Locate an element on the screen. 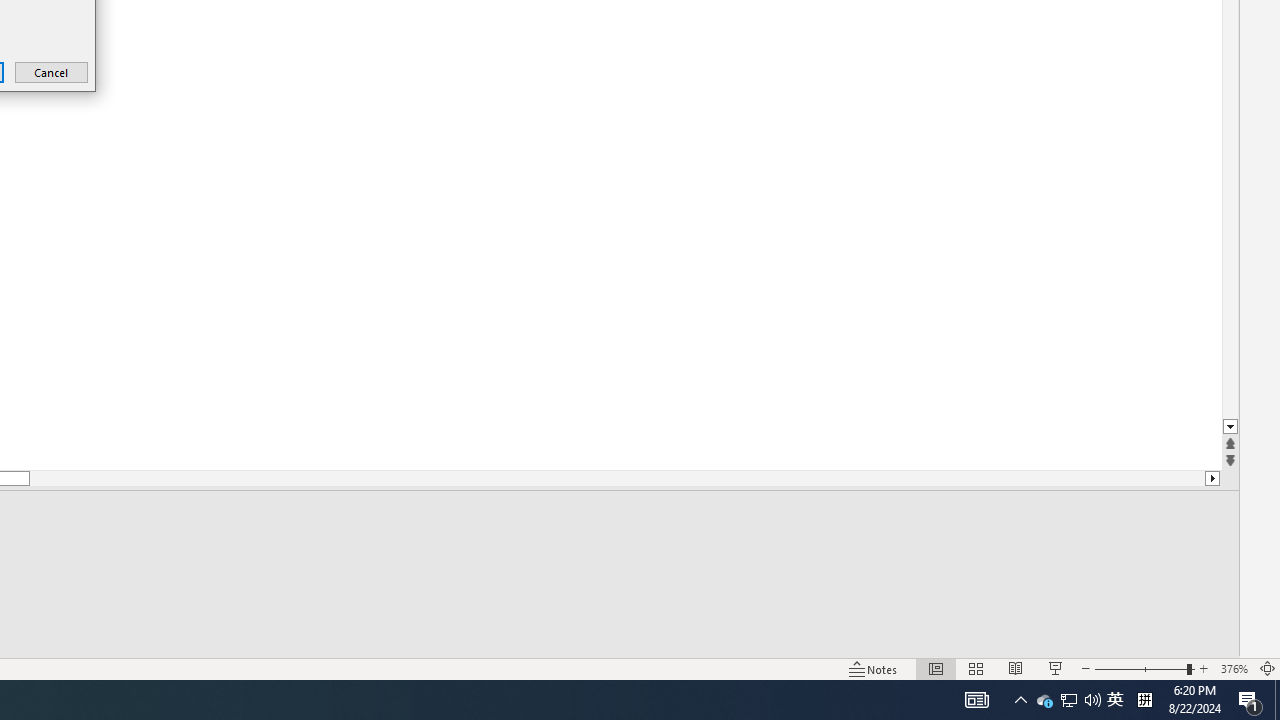 The image size is (1280, 720). Cancel is located at coordinates (1044, 700).